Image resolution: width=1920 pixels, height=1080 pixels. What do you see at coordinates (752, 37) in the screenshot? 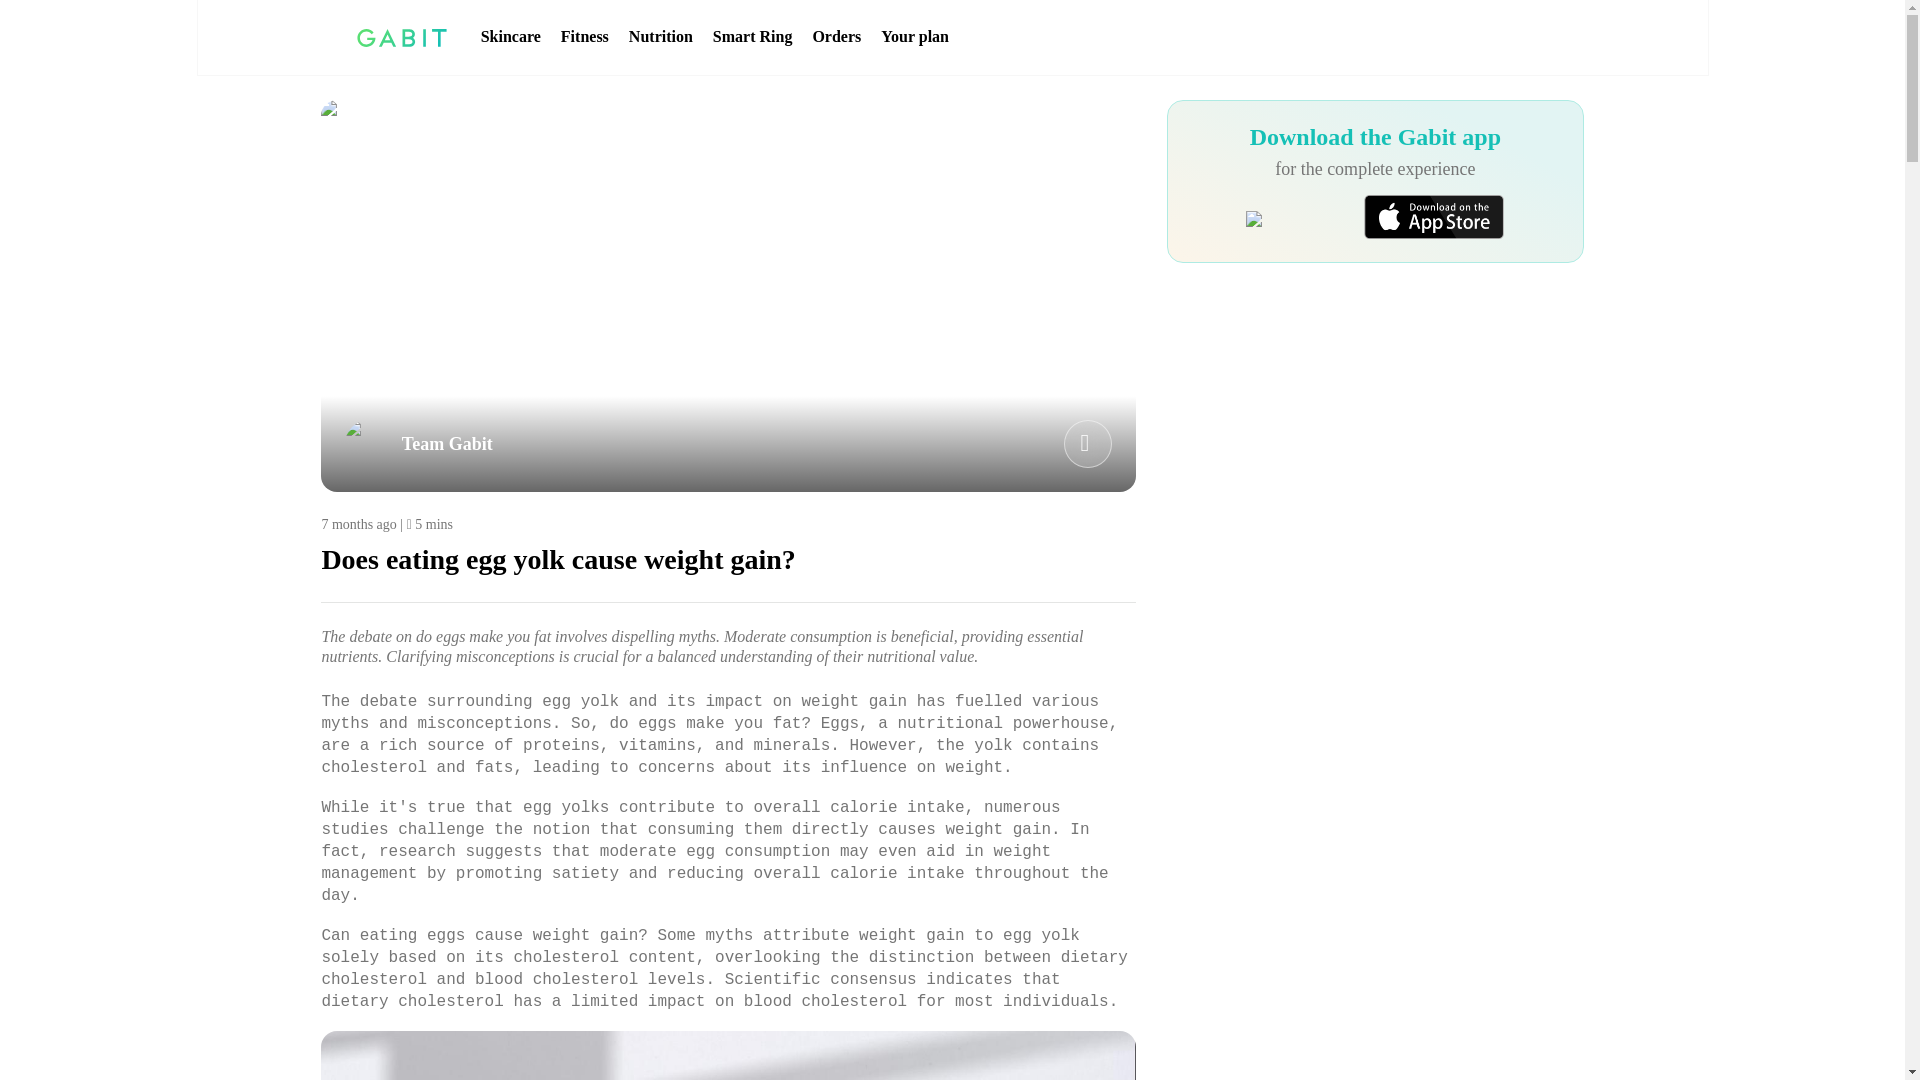
I see `Smart Ring` at bounding box center [752, 37].